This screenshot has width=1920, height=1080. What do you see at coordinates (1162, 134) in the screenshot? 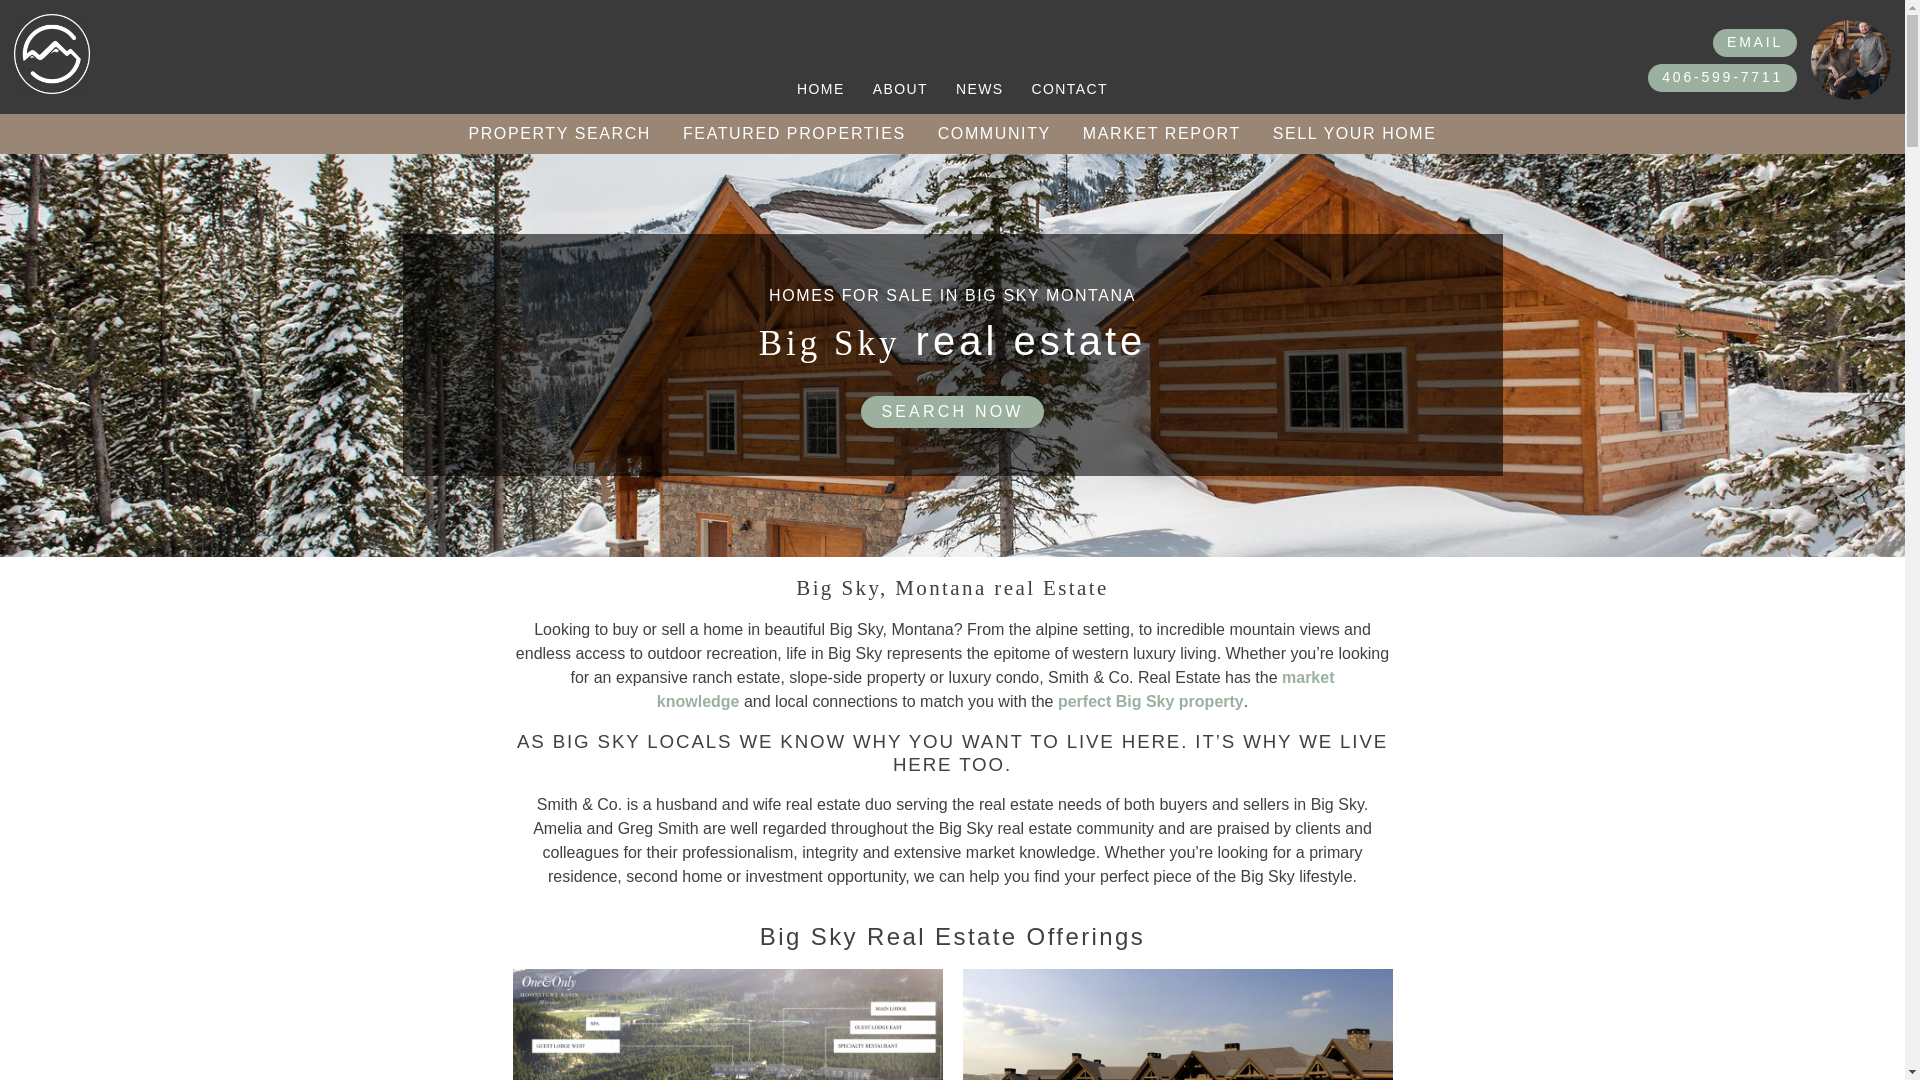
I see `MARKET REPORT` at bounding box center [1162, 134].